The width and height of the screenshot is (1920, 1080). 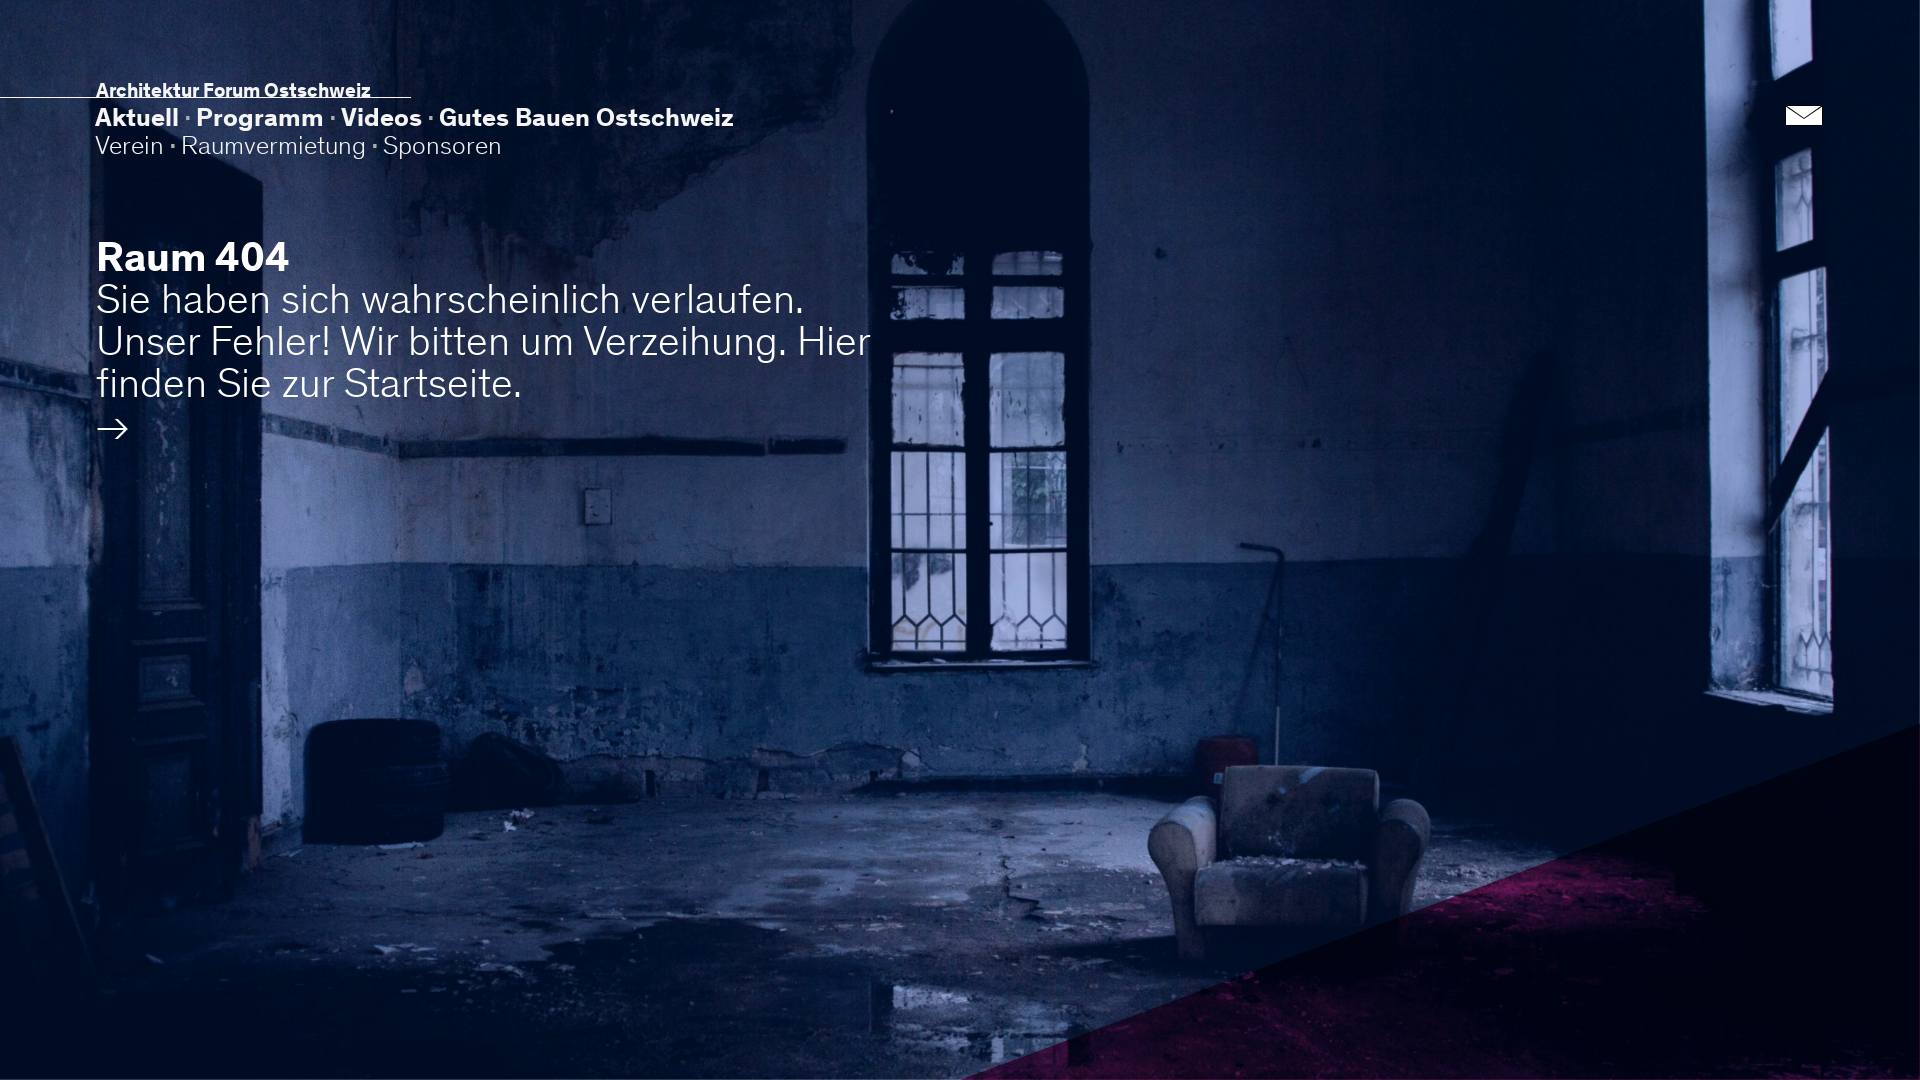 What do you see at coordinates (130, 146) in the screenshot?
I see `Verein` at bounding box center [130, 146].